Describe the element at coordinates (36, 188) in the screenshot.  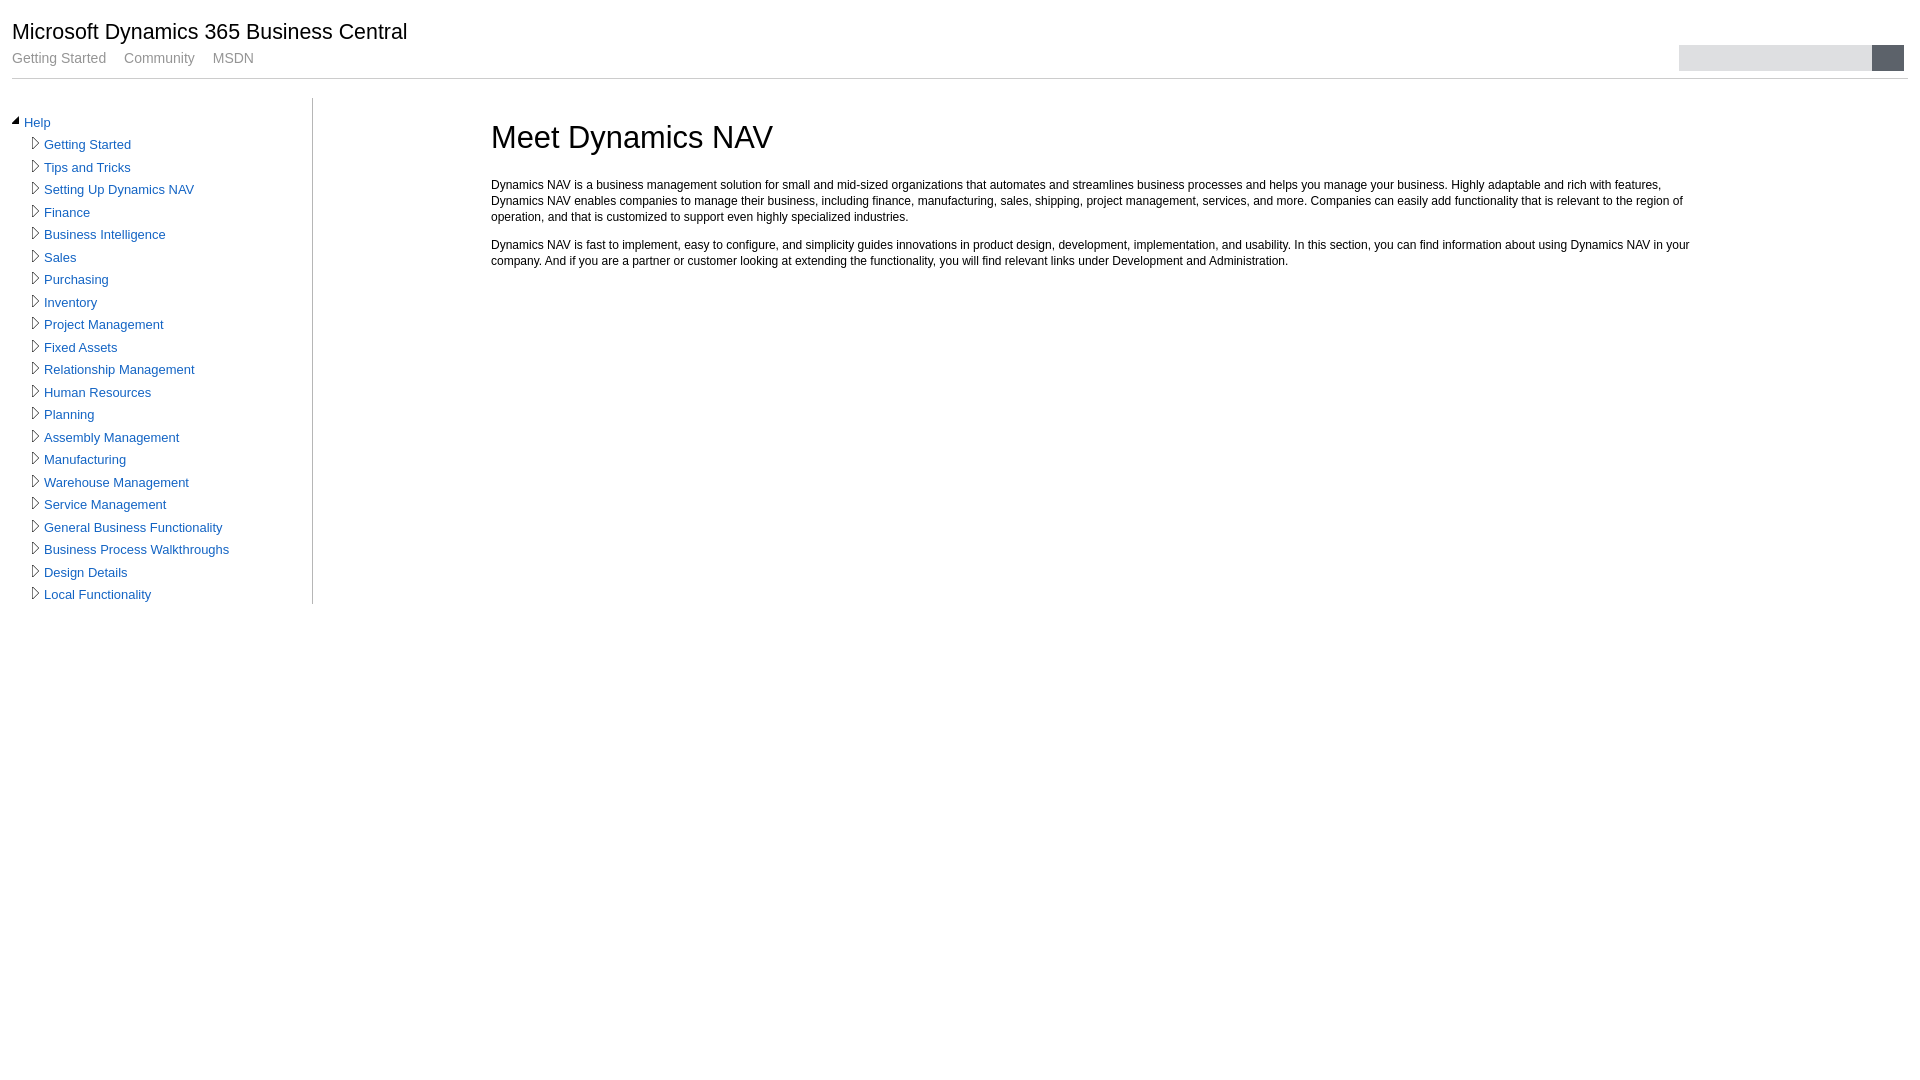
I see `Expand Setting Up Dynamics NAV` at that location.